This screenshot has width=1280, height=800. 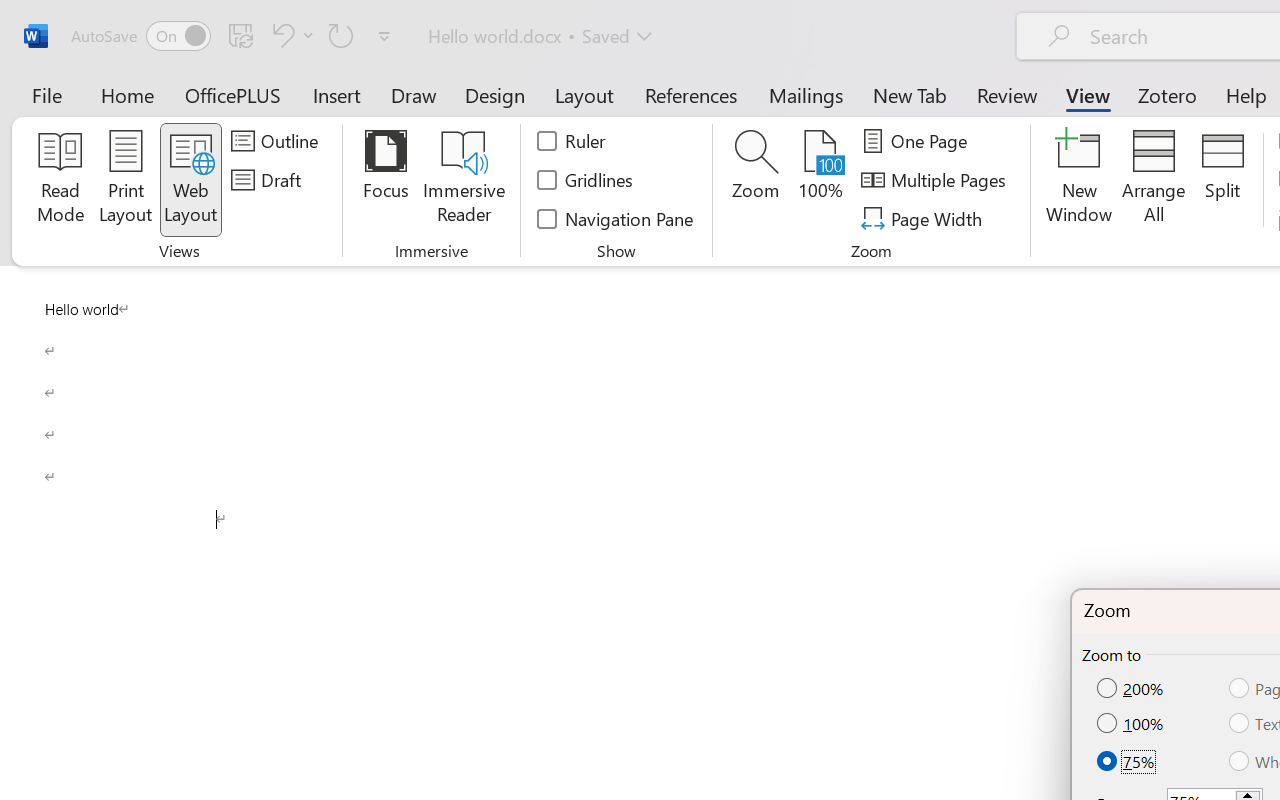 What do you see at coordinates (234, 36) in the screenshot?
I see `Quick Access Toolbar` at bounding box center [234, 36].